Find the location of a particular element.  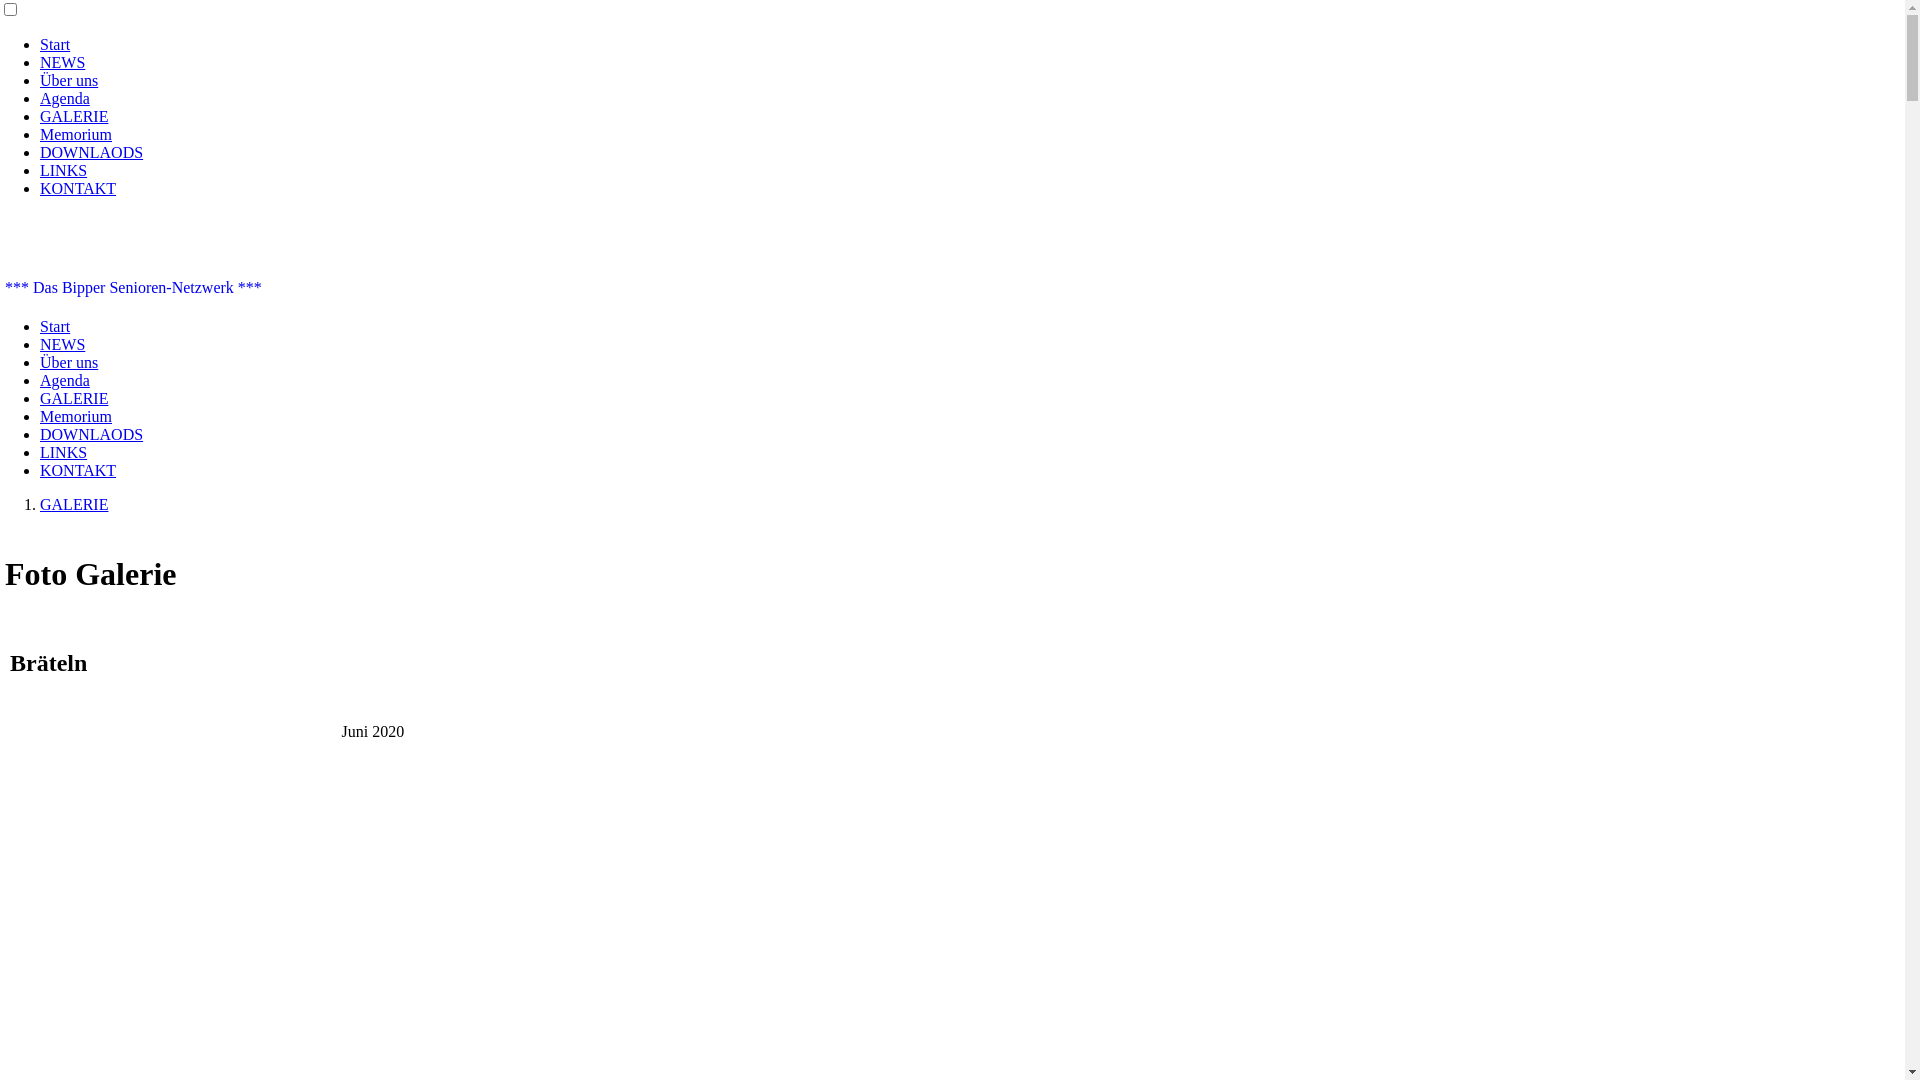

Start is located at coordinates (55, 44).